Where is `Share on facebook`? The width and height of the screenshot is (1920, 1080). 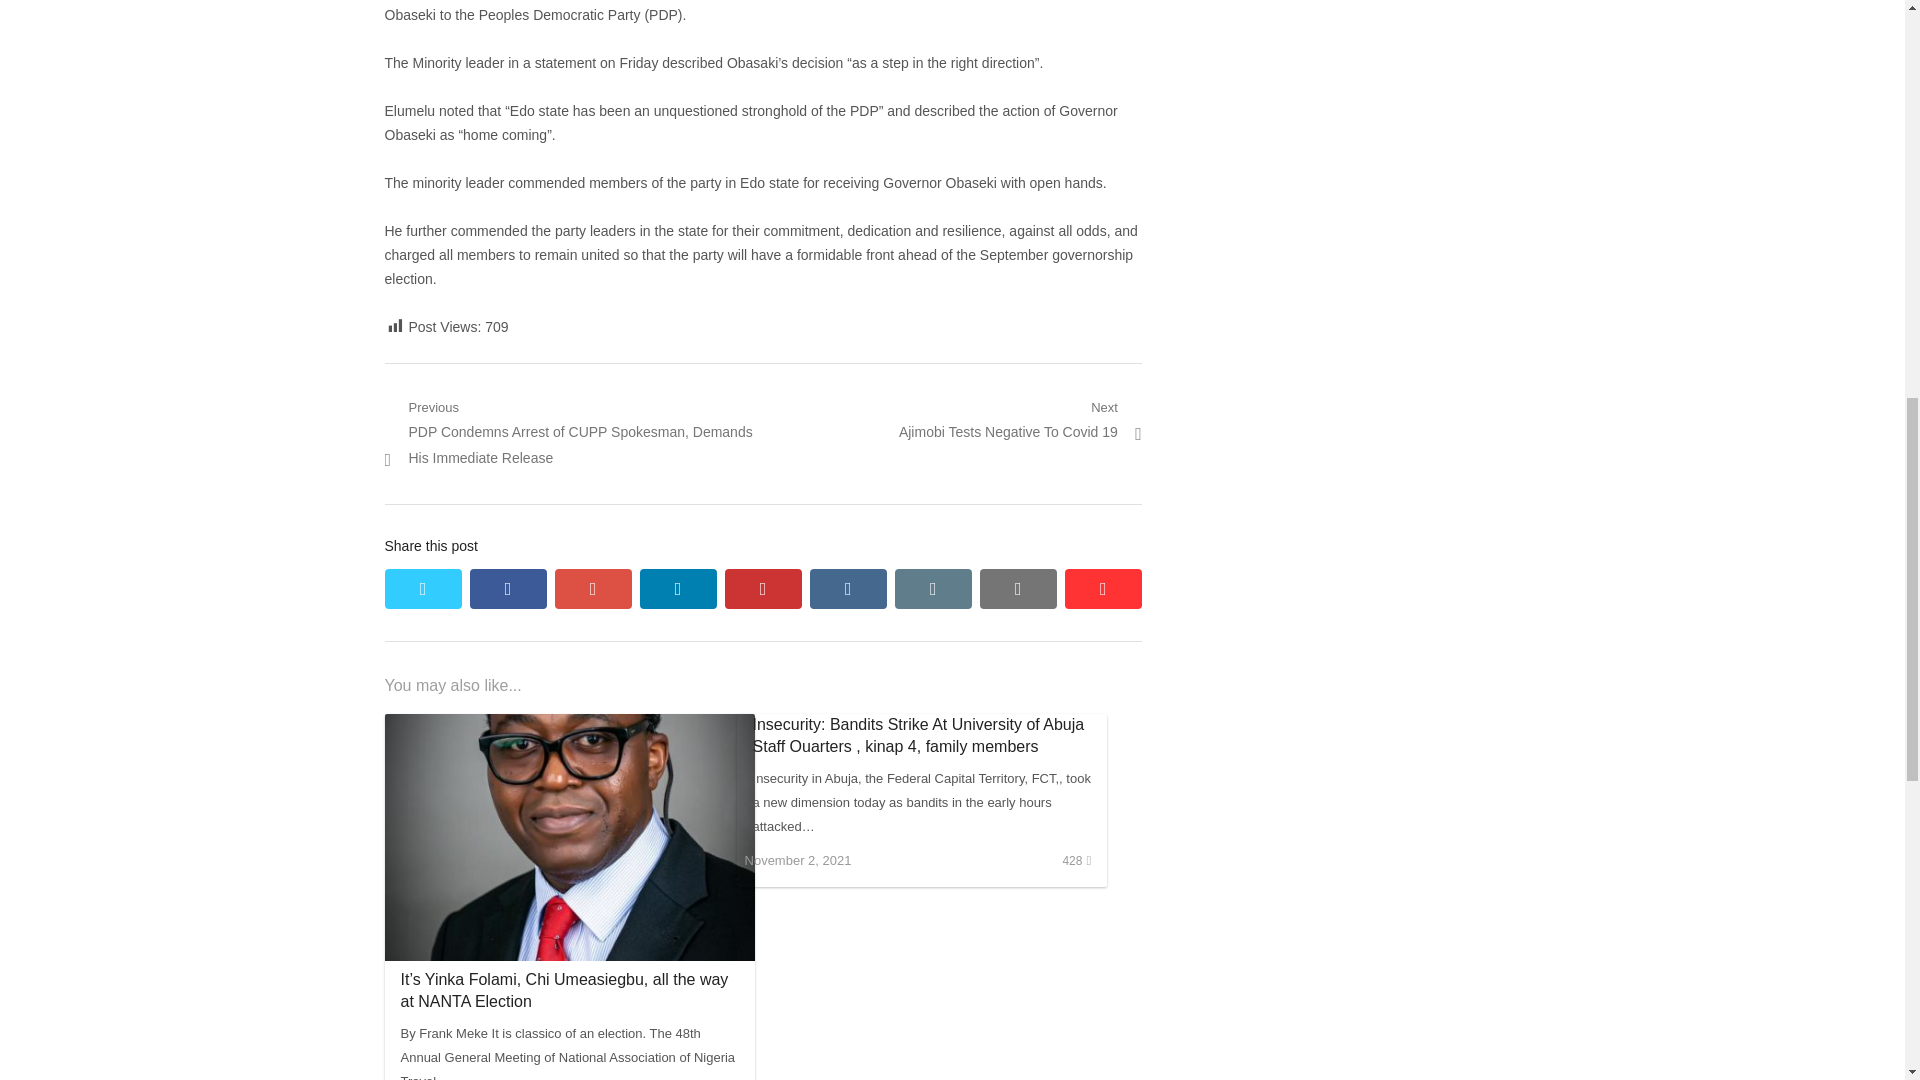
Share on facebook is located at coordinates (1018, 589).